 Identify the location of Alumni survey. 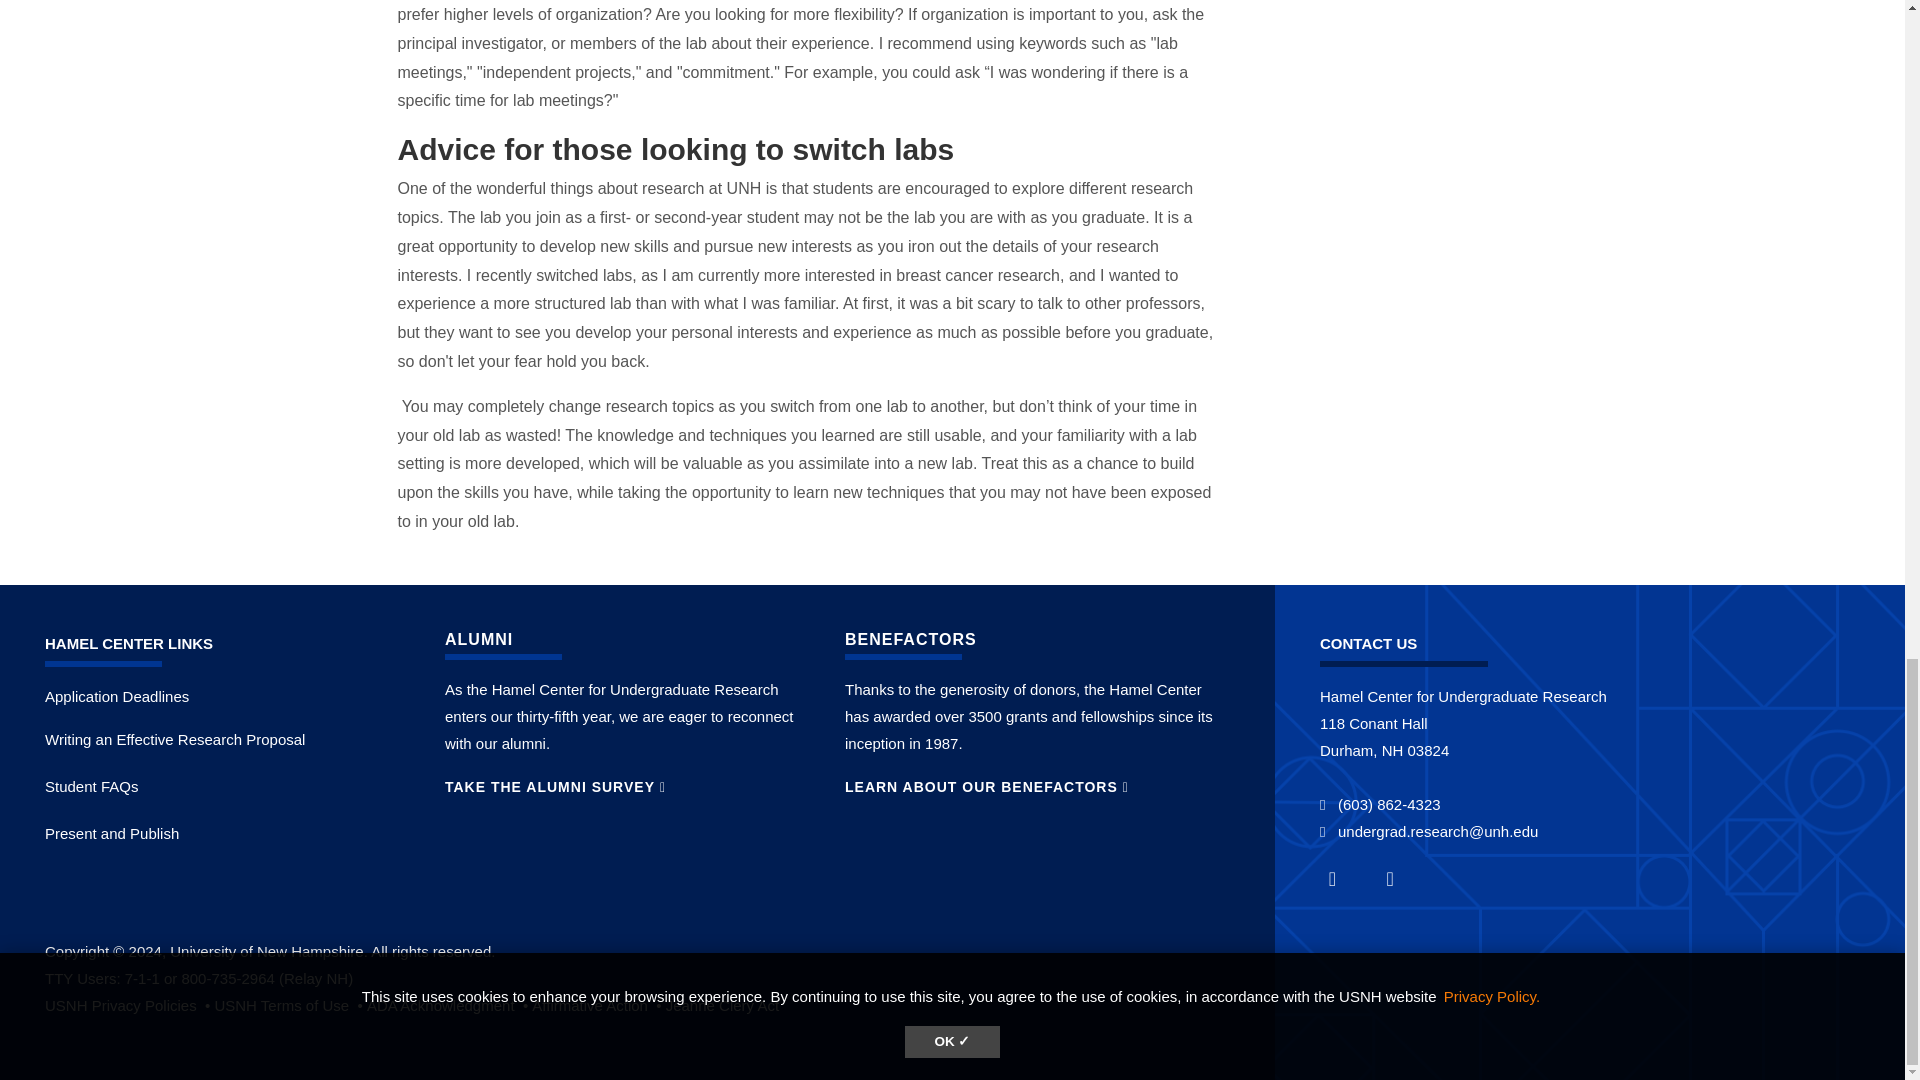
(556, 786).